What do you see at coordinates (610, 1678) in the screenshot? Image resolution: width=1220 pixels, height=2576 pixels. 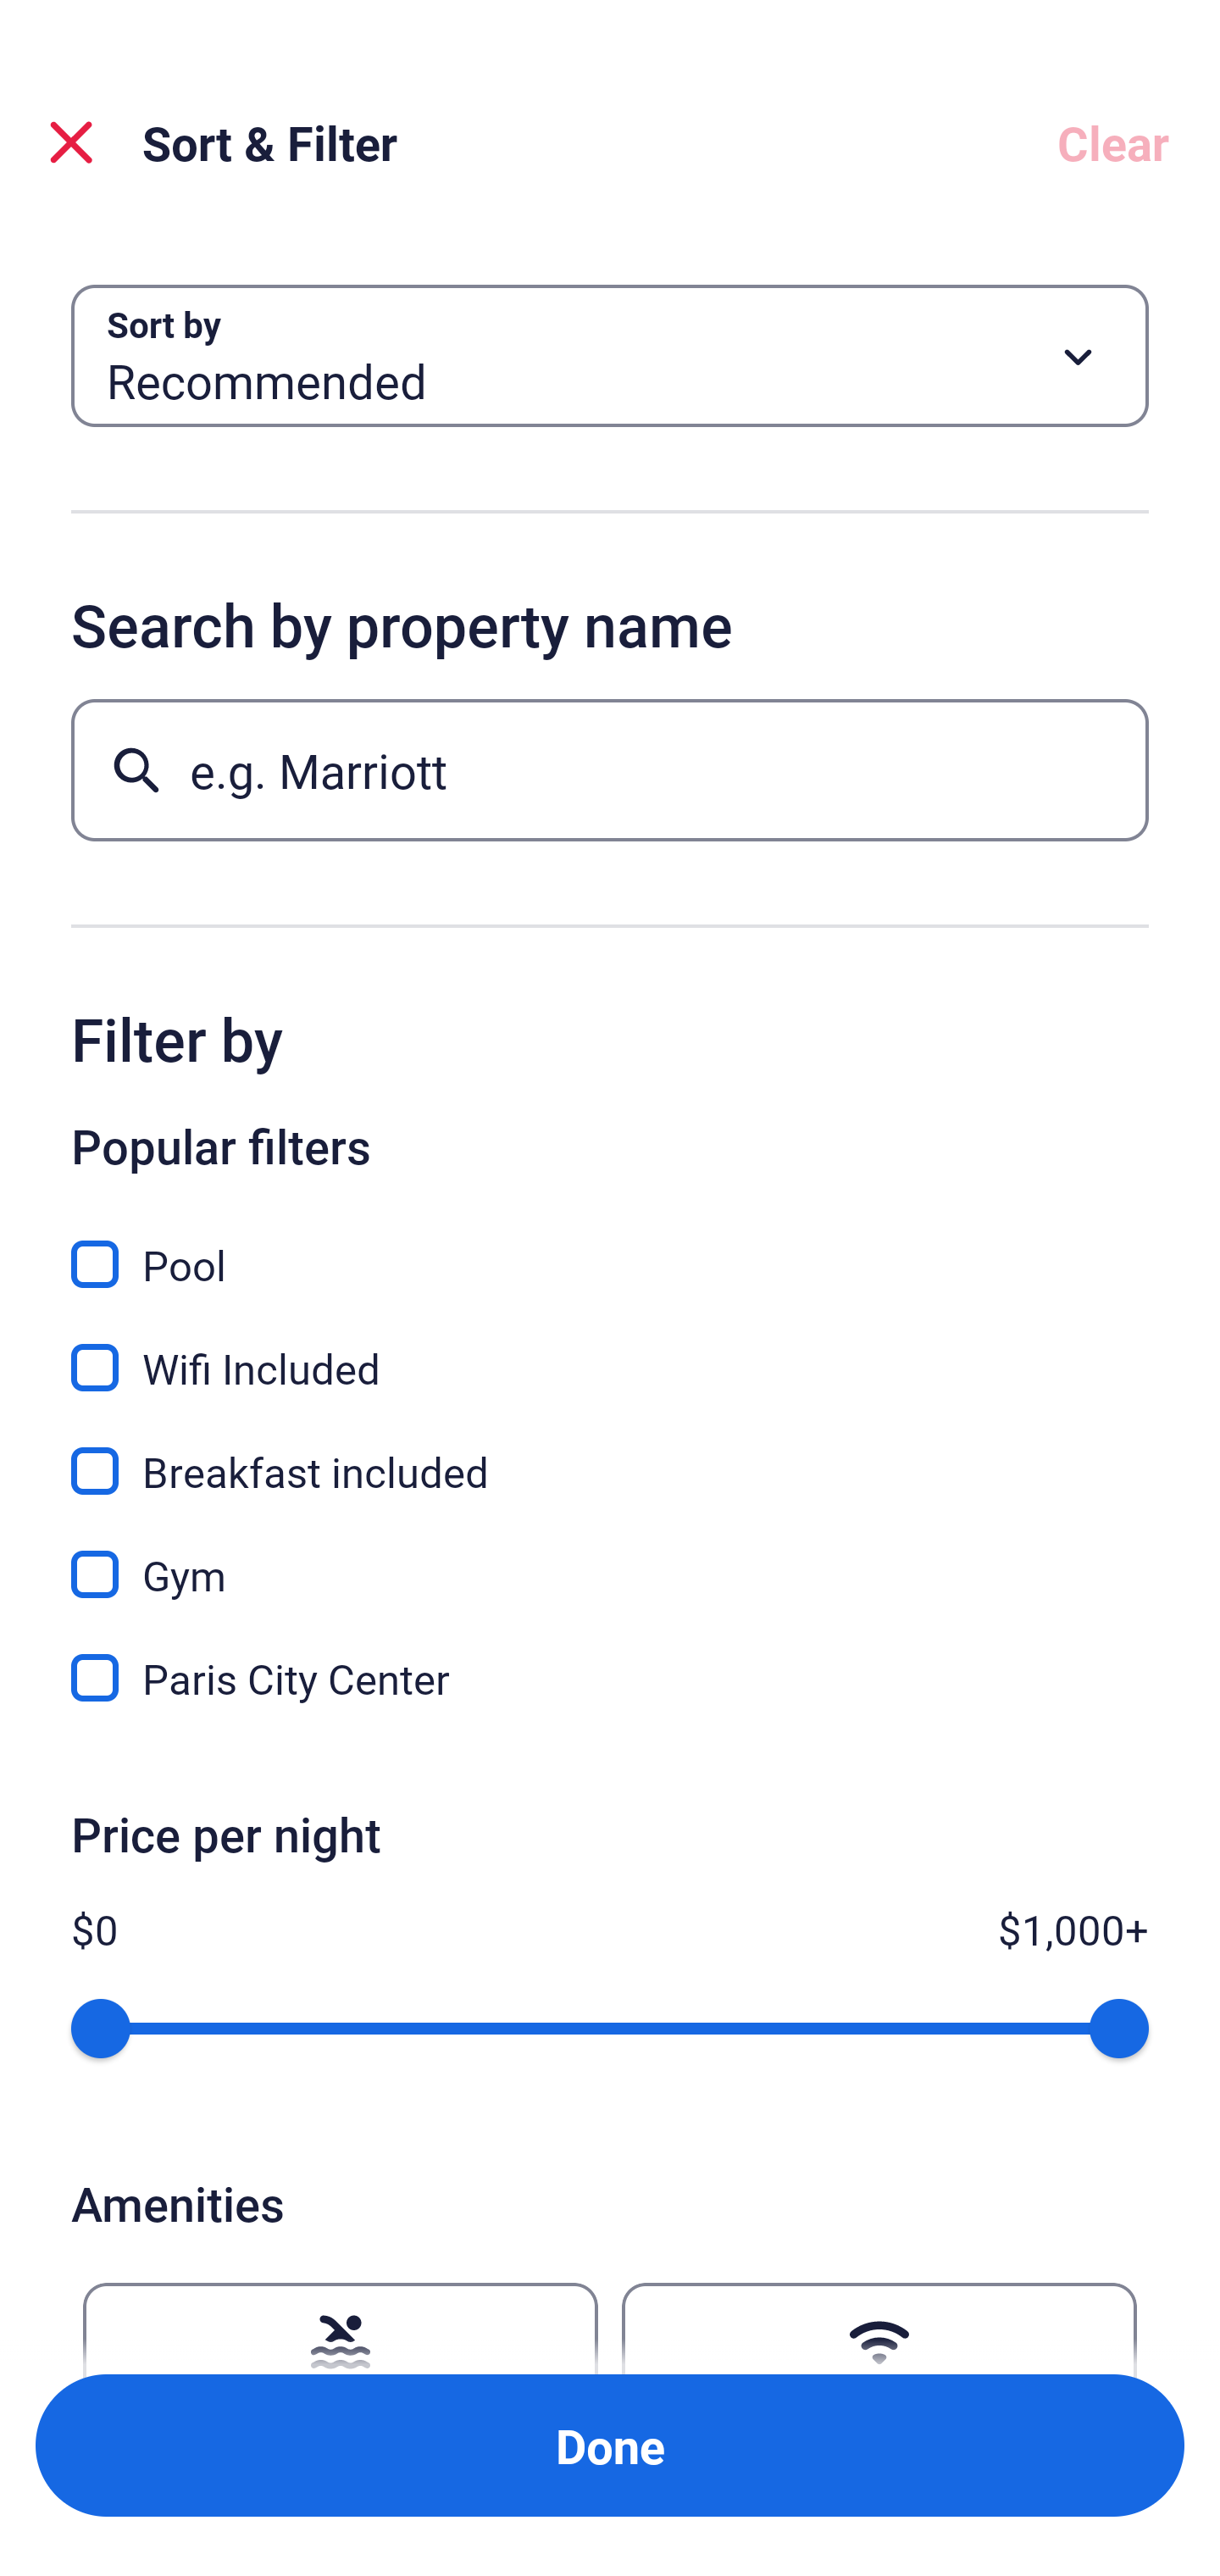 I see `Paris City Center, Paris City Center` at bounding box center [610, 1678].